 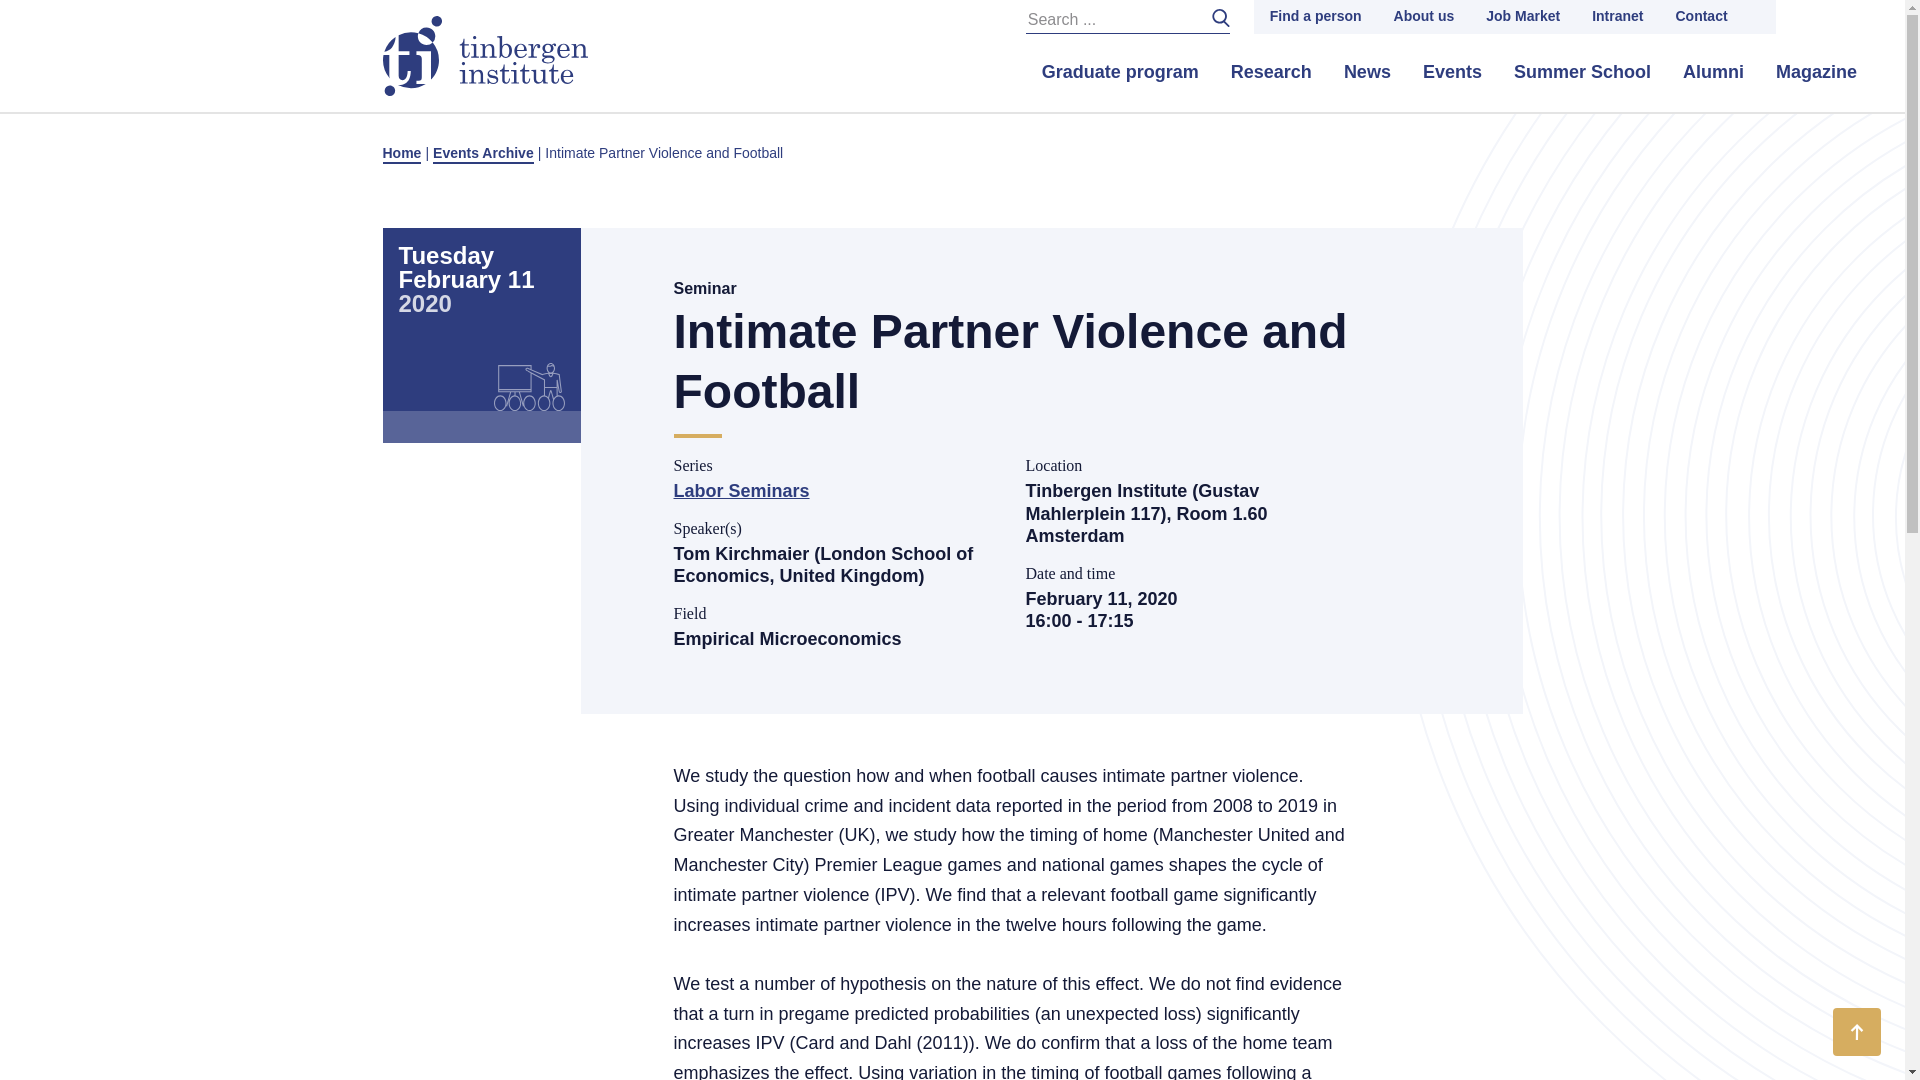 I want to click on Magazine, so click(x=1816, y=72).